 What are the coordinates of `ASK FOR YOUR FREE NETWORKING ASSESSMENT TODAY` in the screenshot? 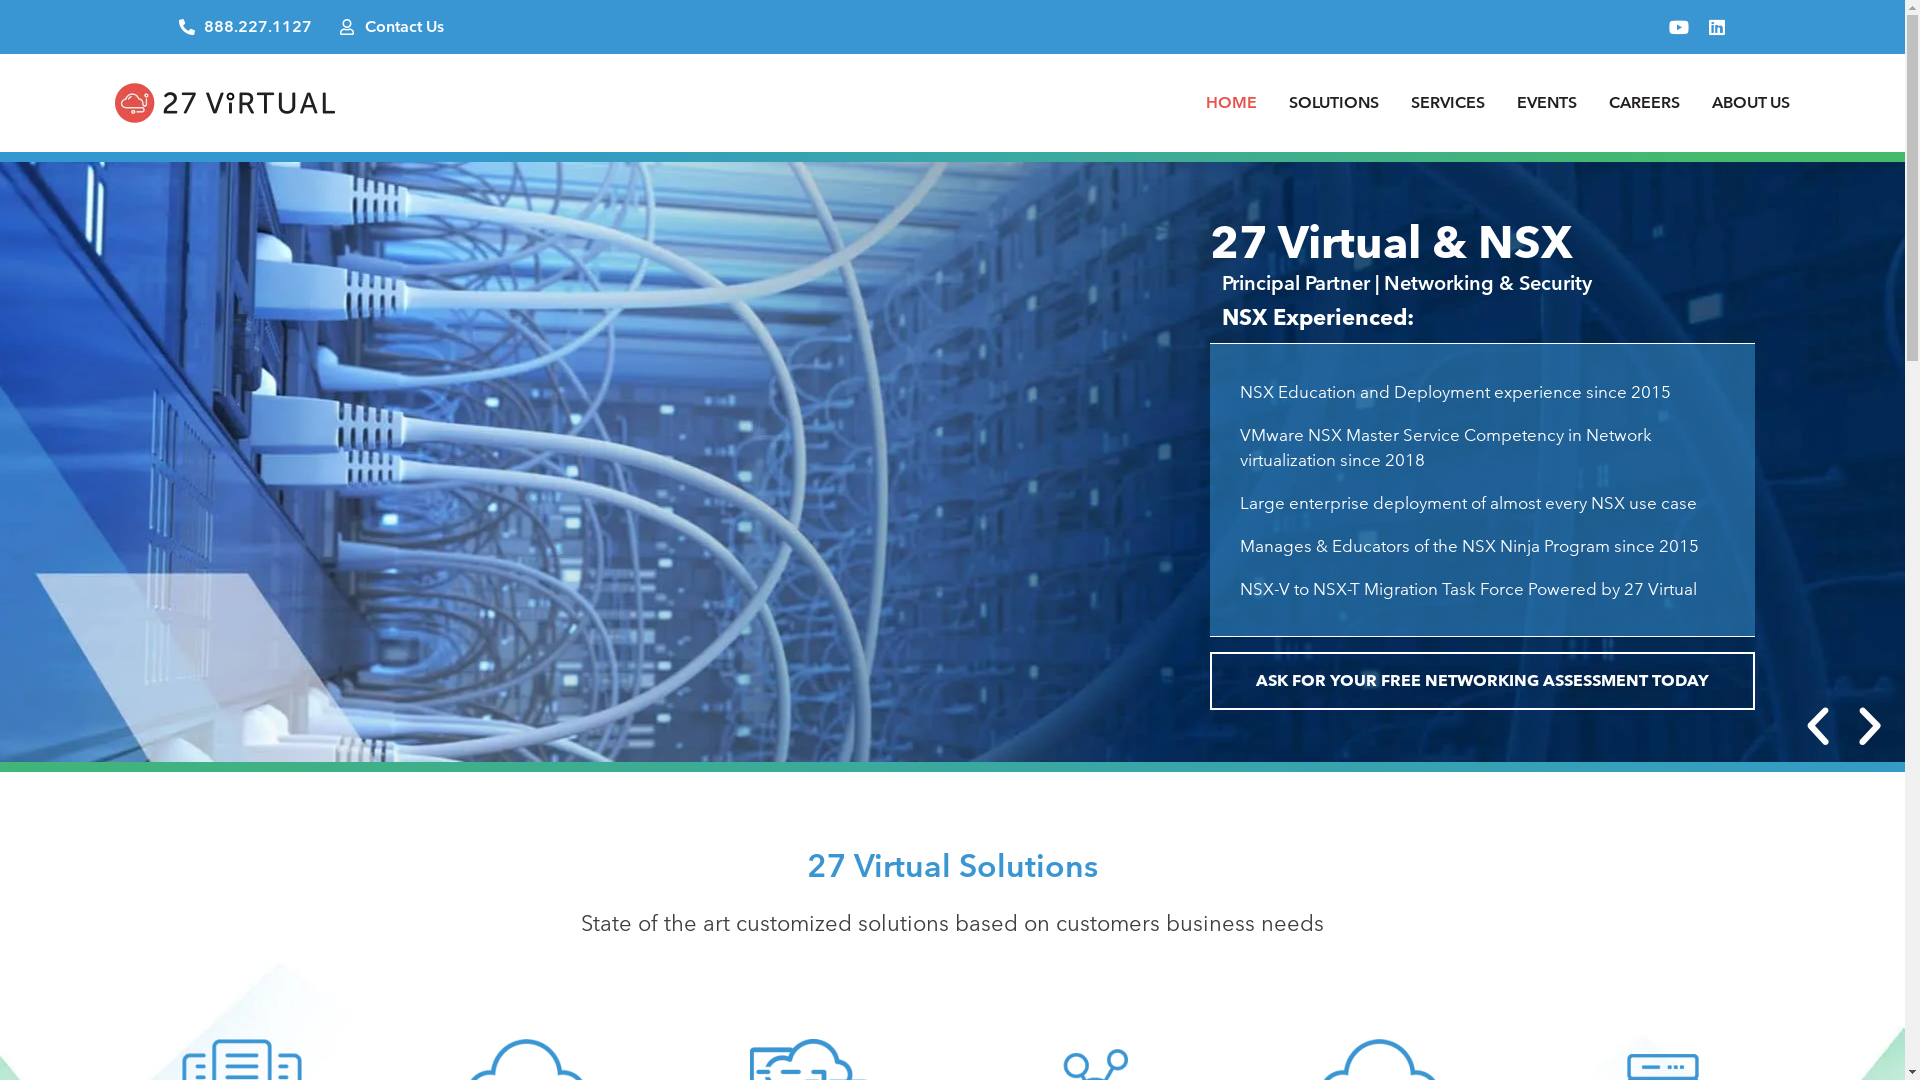 It's located at (1482, 681).